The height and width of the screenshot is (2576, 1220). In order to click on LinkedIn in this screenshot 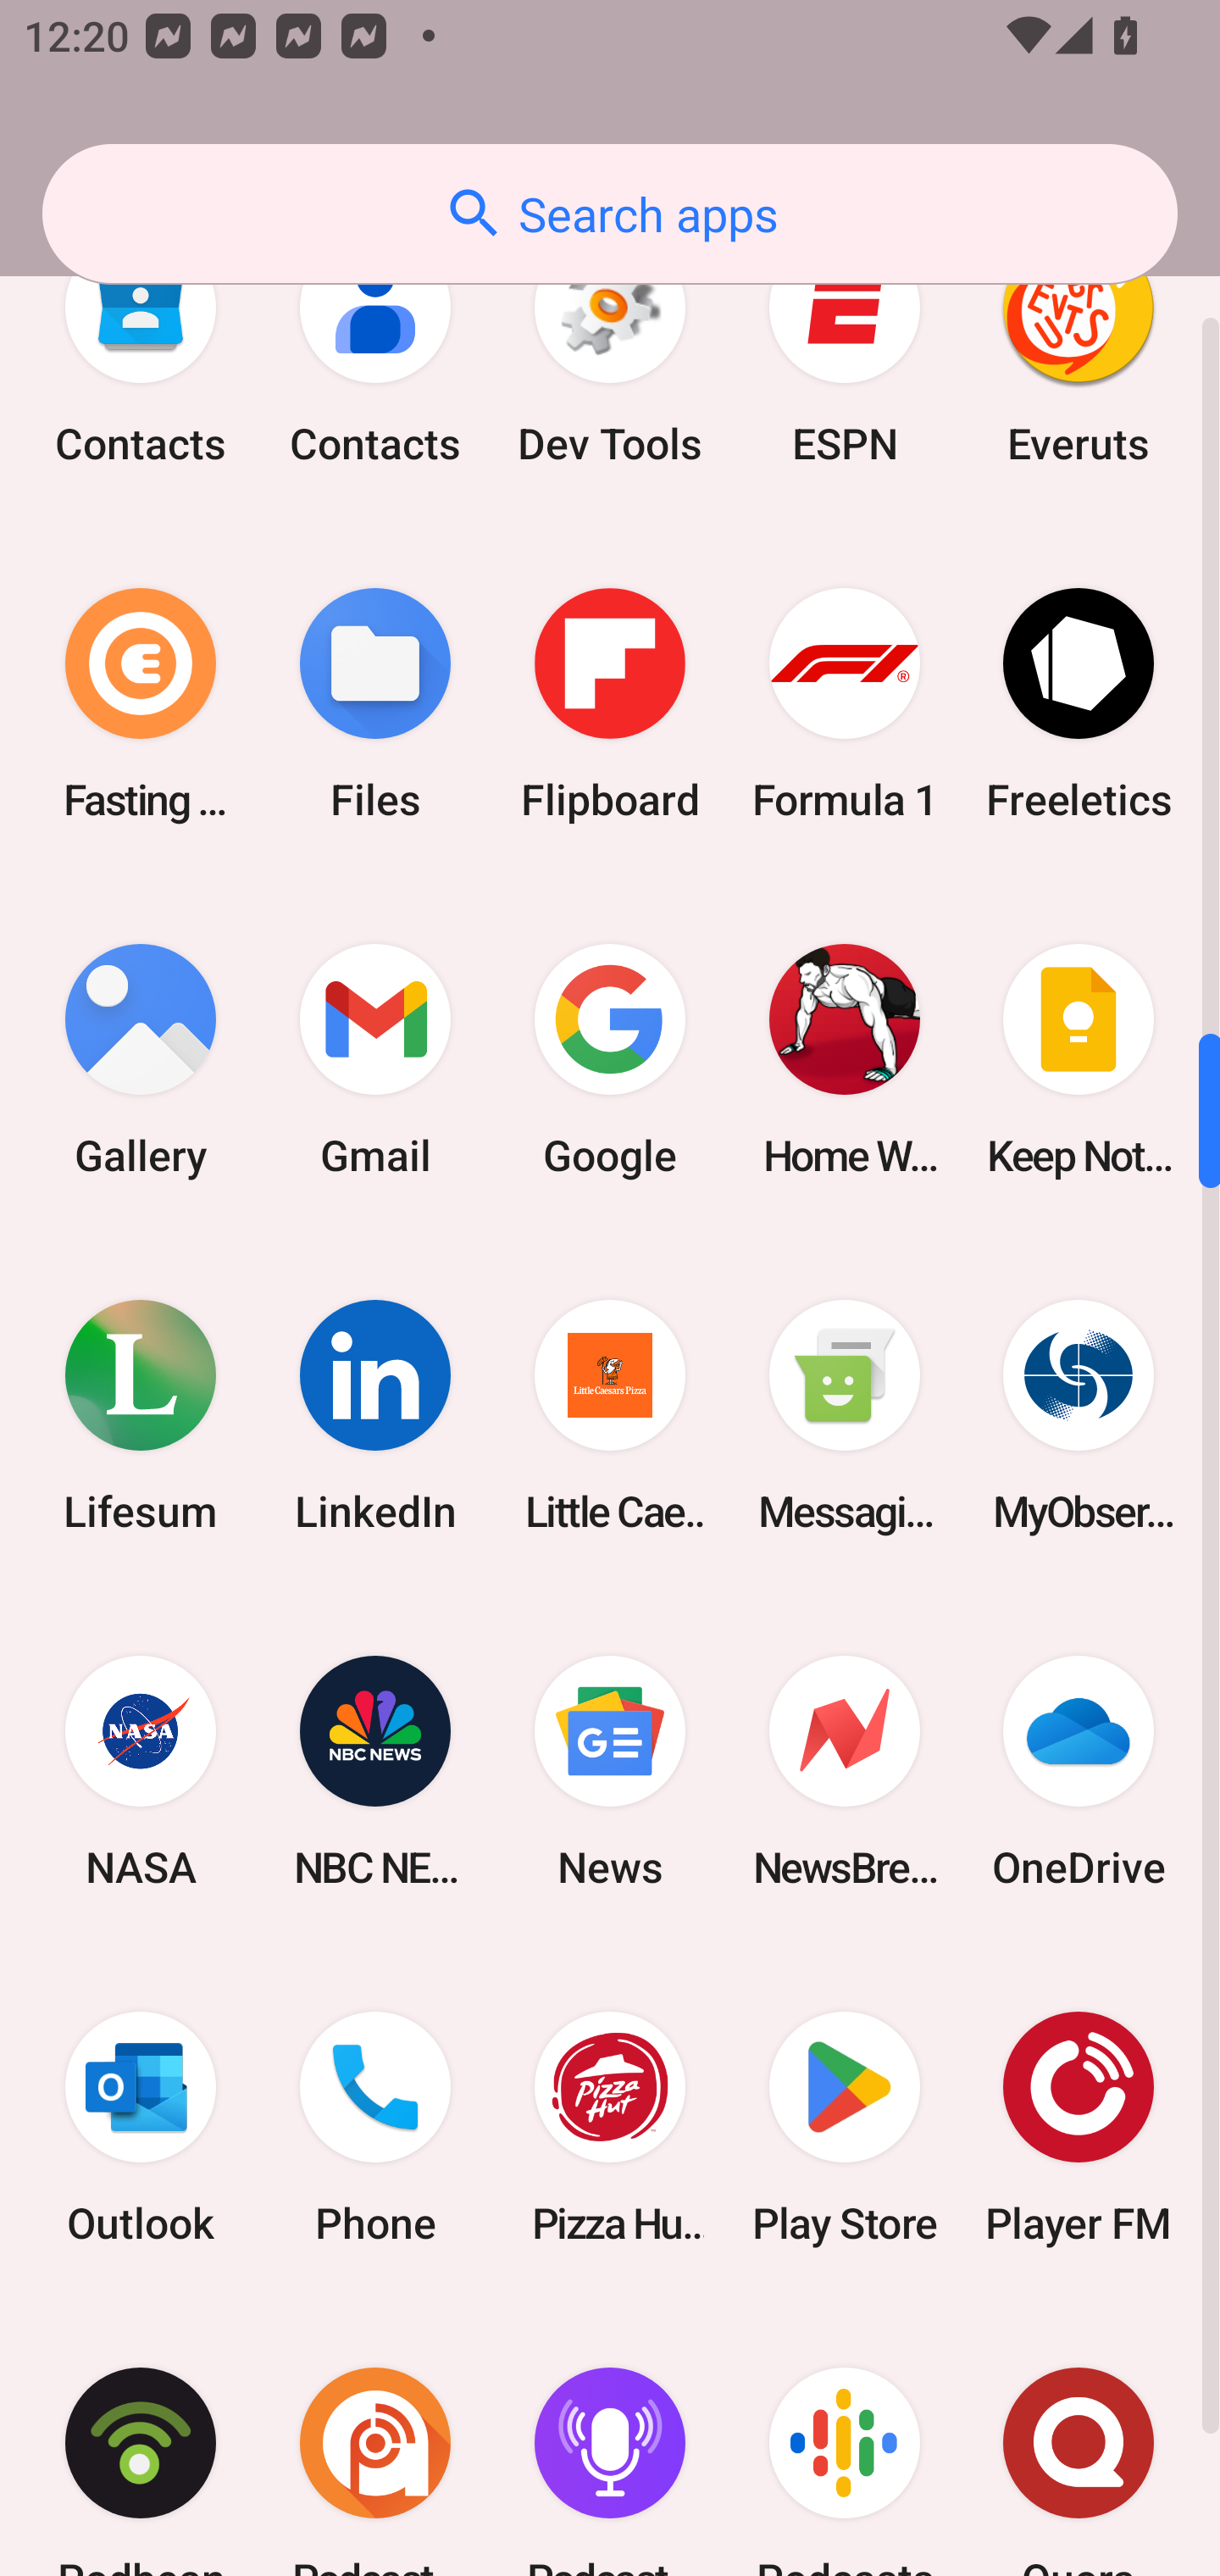, I will do `click(375, 1417)`.